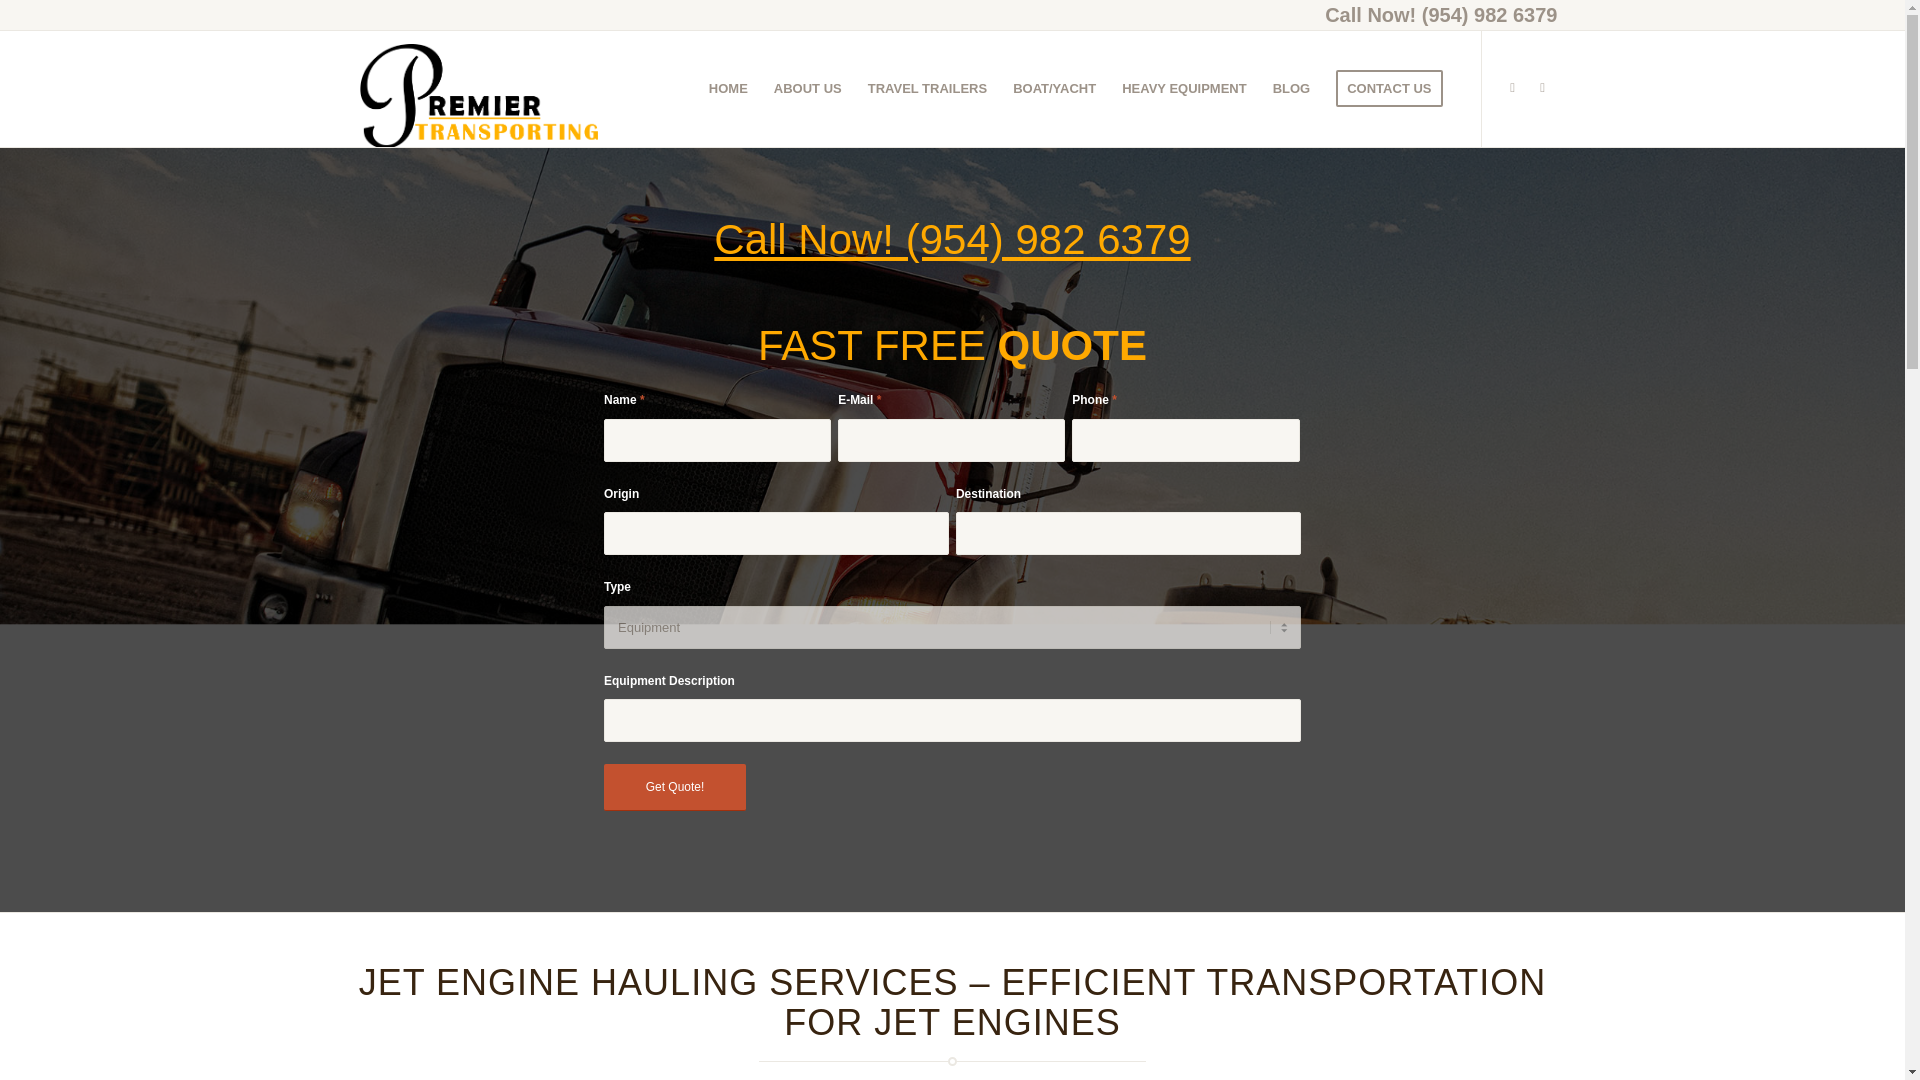 The height and width of the screenshot is (1080, 1920). I want to click on TRAVEL TRAILERS, so click(927, 88).